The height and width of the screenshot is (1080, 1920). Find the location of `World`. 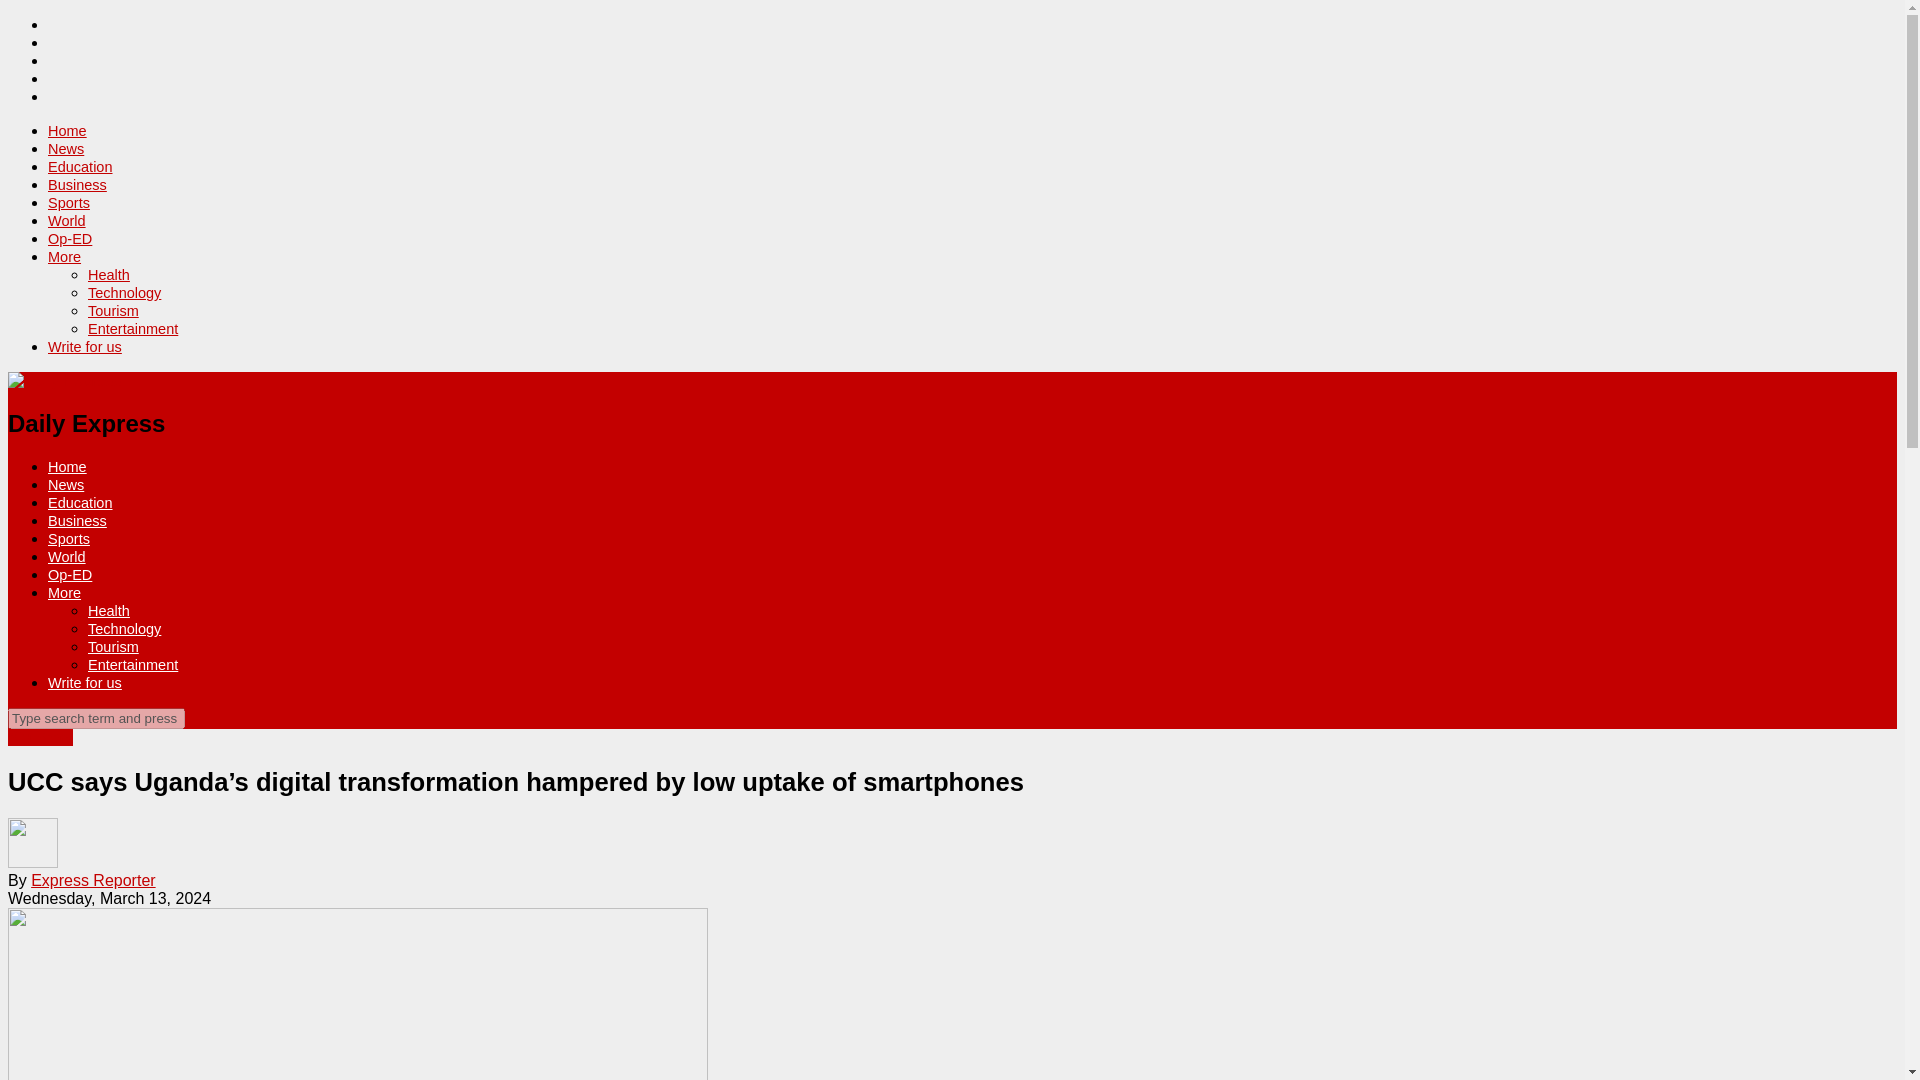

World is located at coordinates (67, 556).